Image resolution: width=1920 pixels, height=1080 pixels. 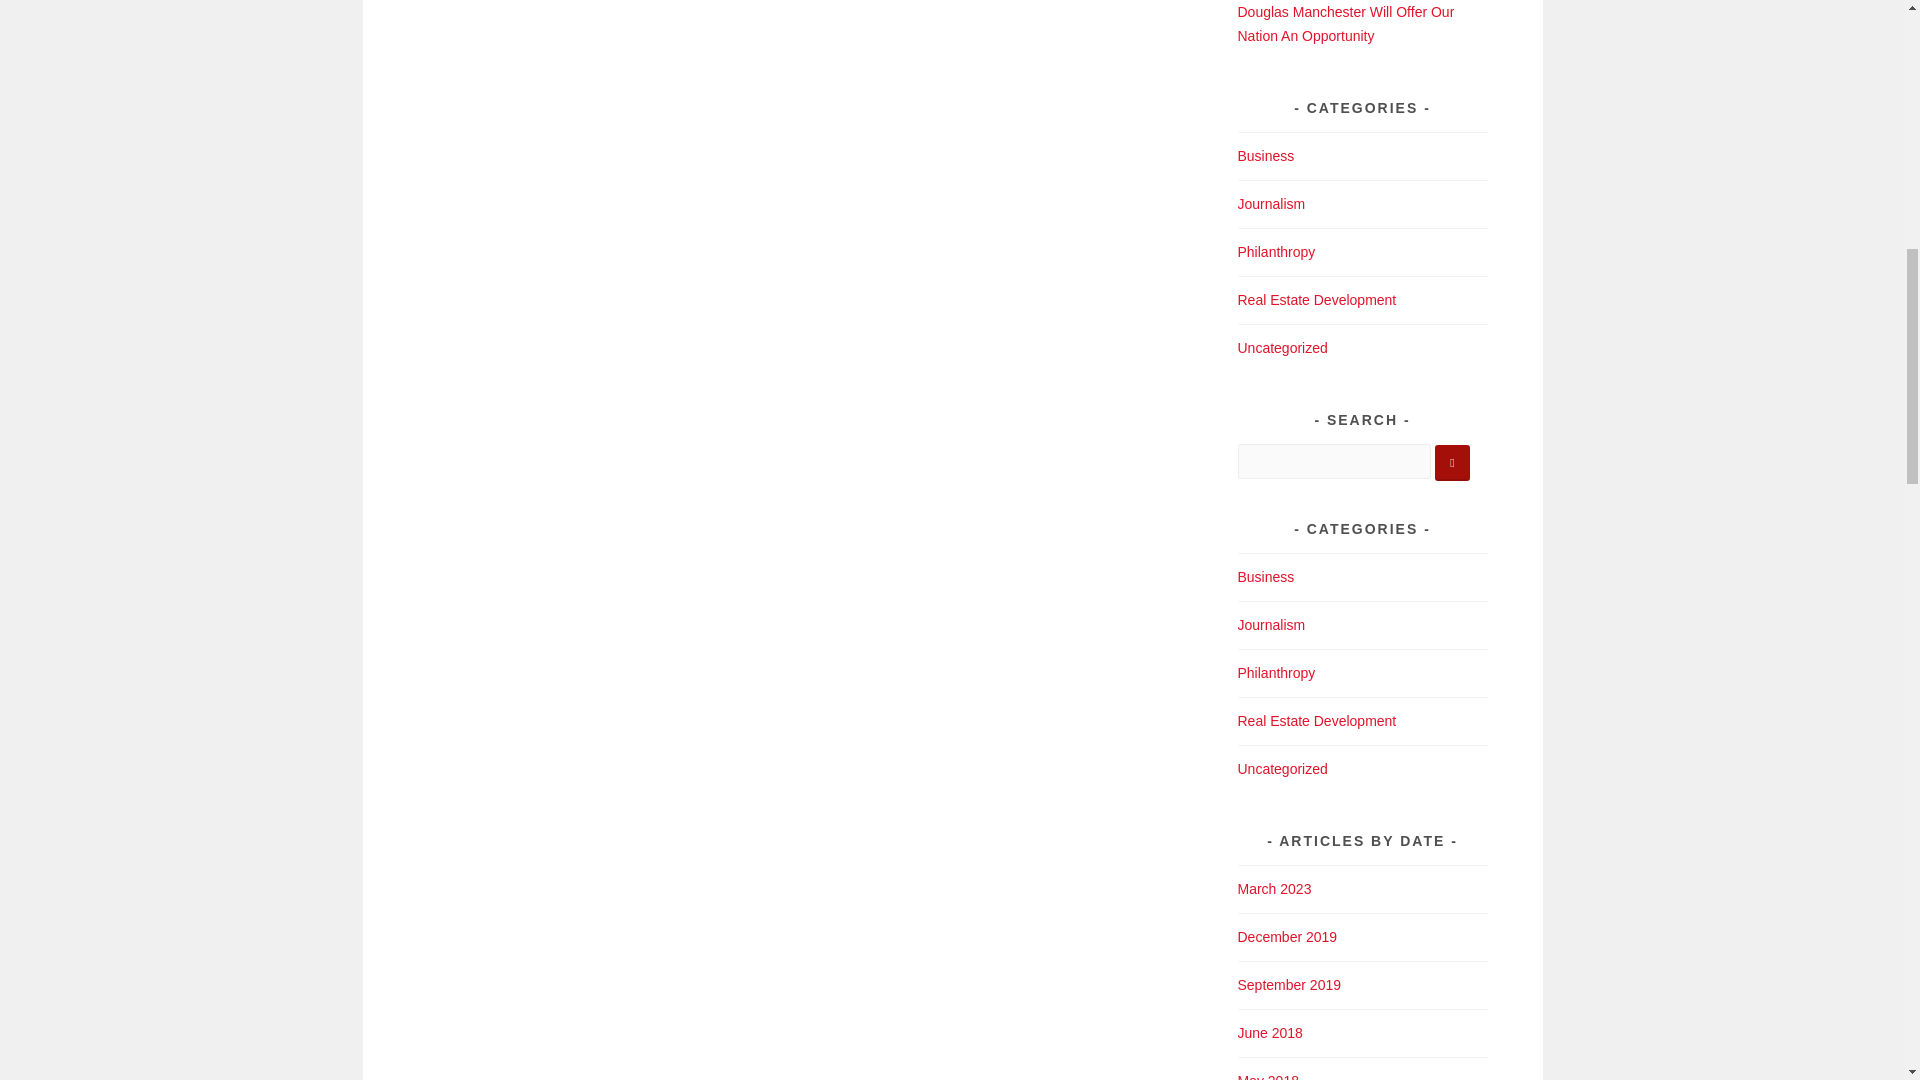 What do you see at coordinates (1288, 936) in the screenshot?
I see `December 2019` at bounding box center [1288, 936].